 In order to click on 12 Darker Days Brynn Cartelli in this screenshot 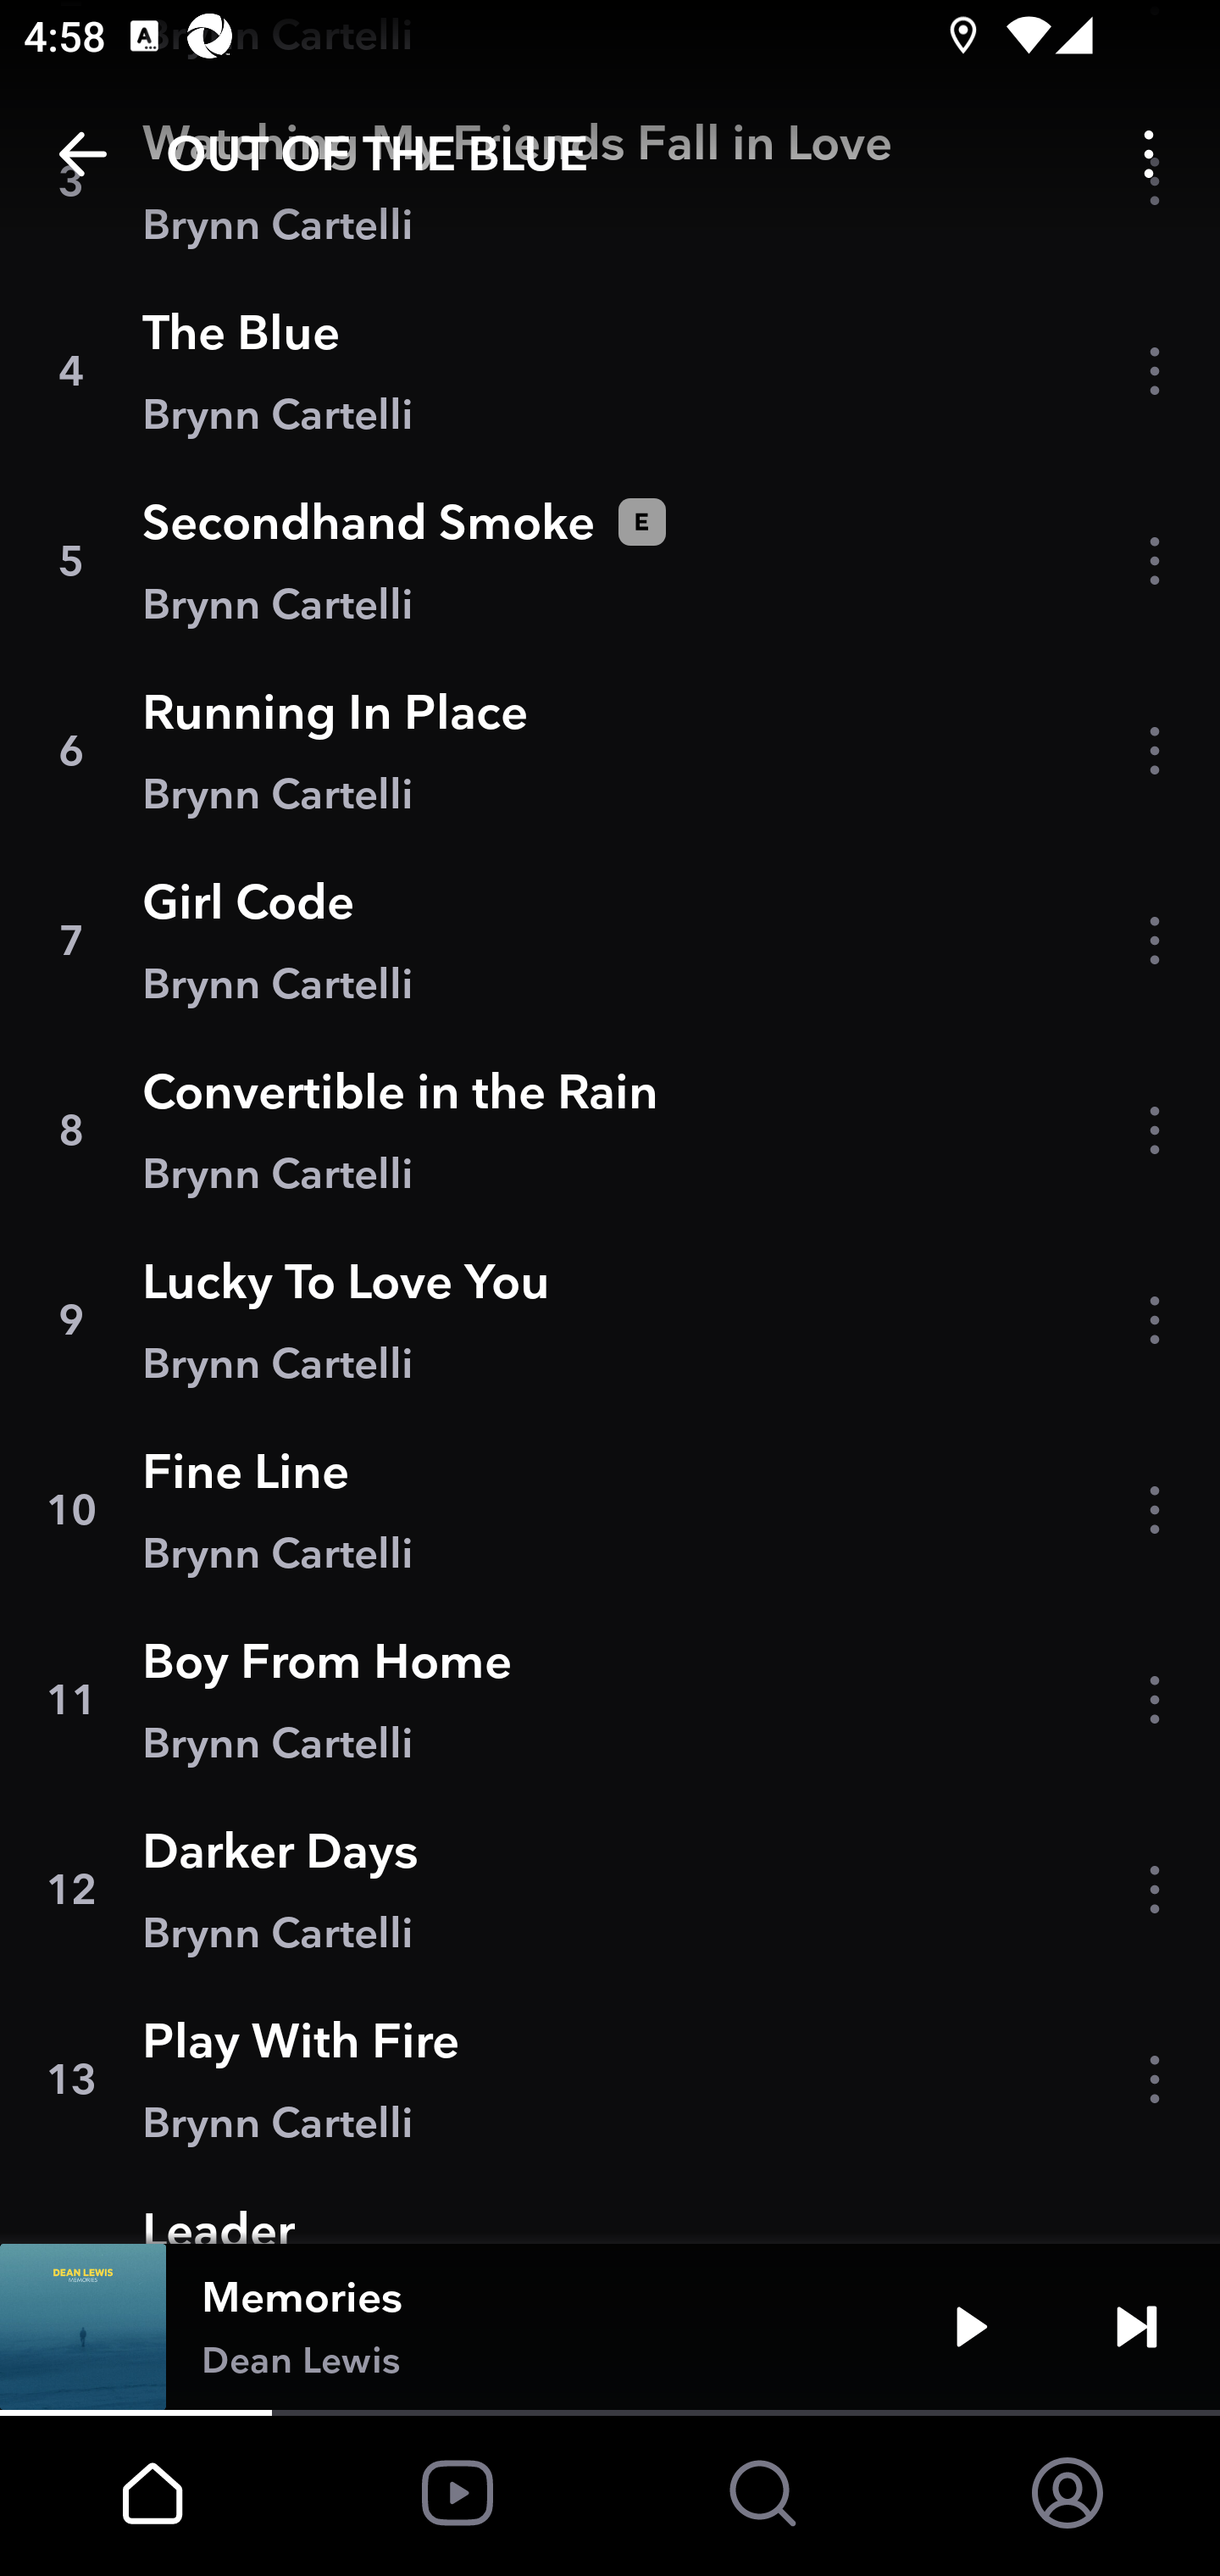, I will do `click(610, 1889)`.